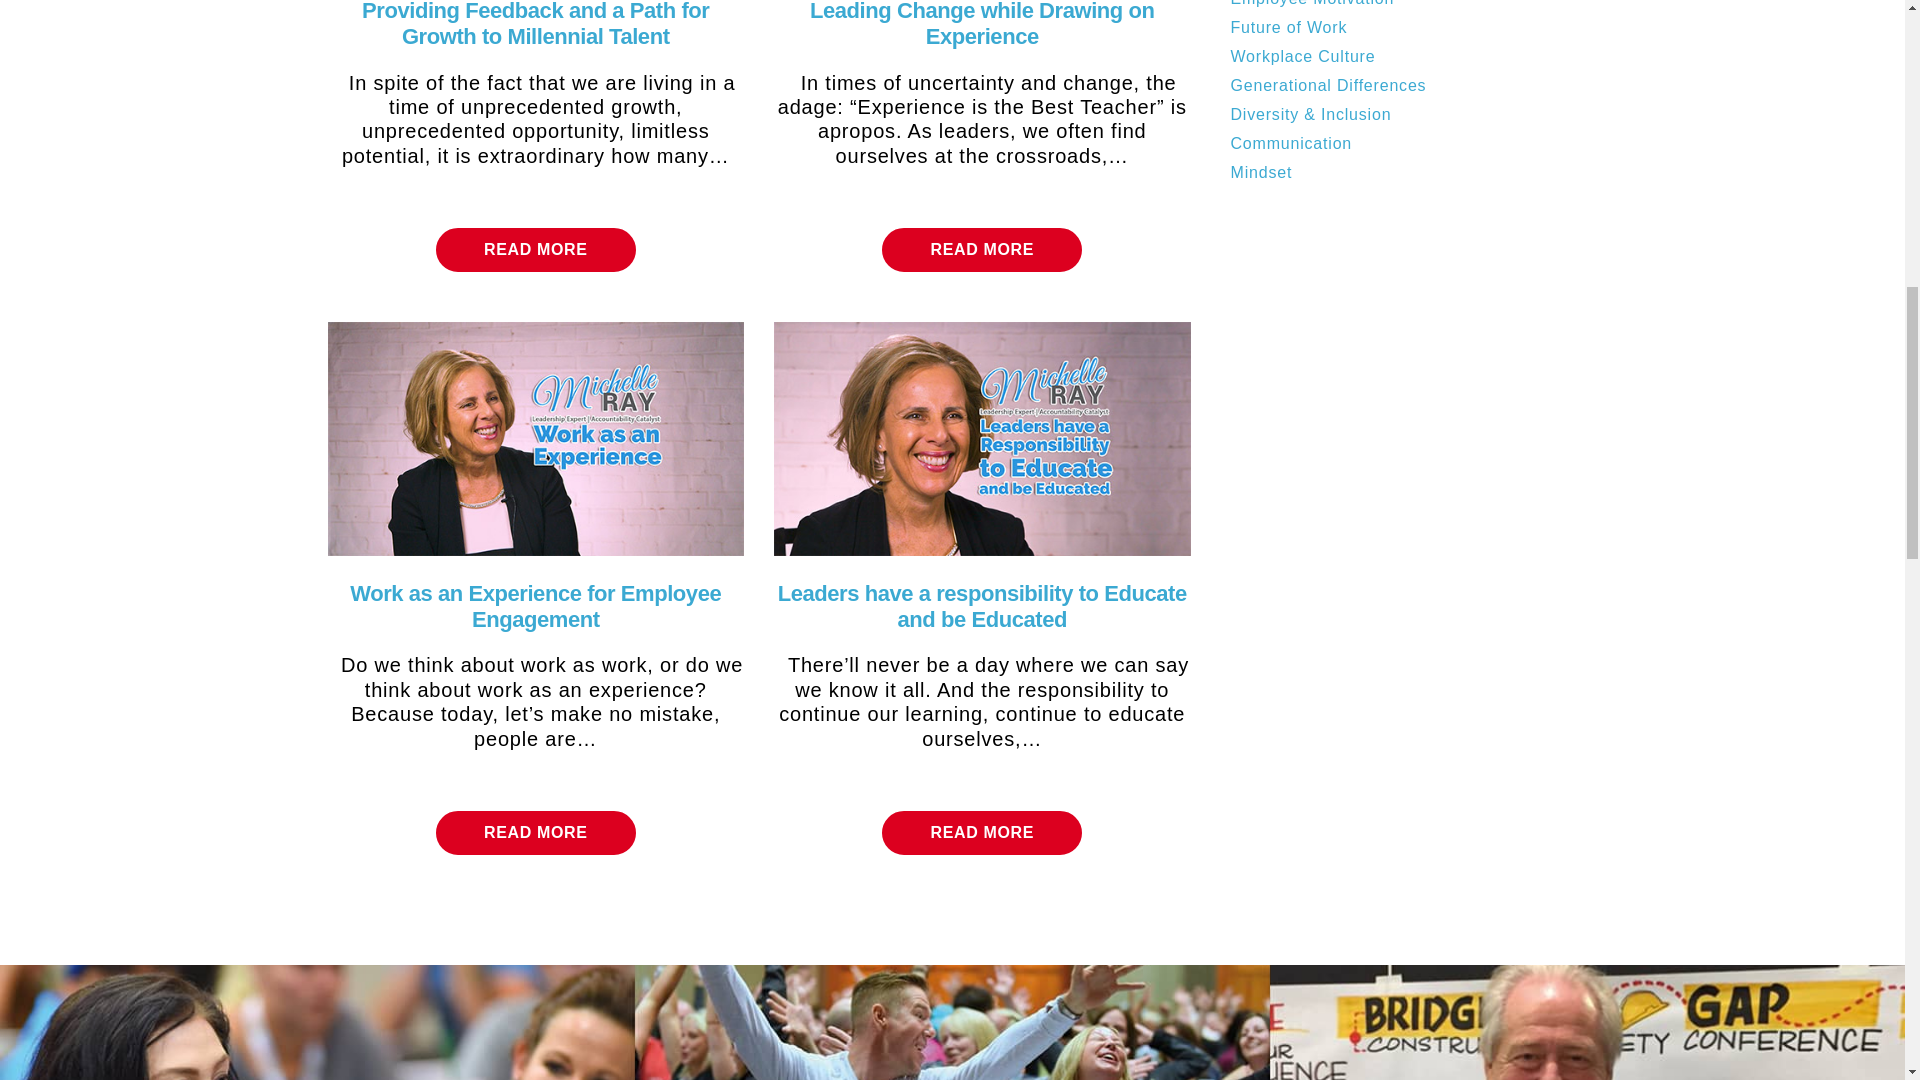 The height and width of the screenshot is (1080, 1920). I want to click on Work as an Experience for Employee Engagement, so click(536, 436).